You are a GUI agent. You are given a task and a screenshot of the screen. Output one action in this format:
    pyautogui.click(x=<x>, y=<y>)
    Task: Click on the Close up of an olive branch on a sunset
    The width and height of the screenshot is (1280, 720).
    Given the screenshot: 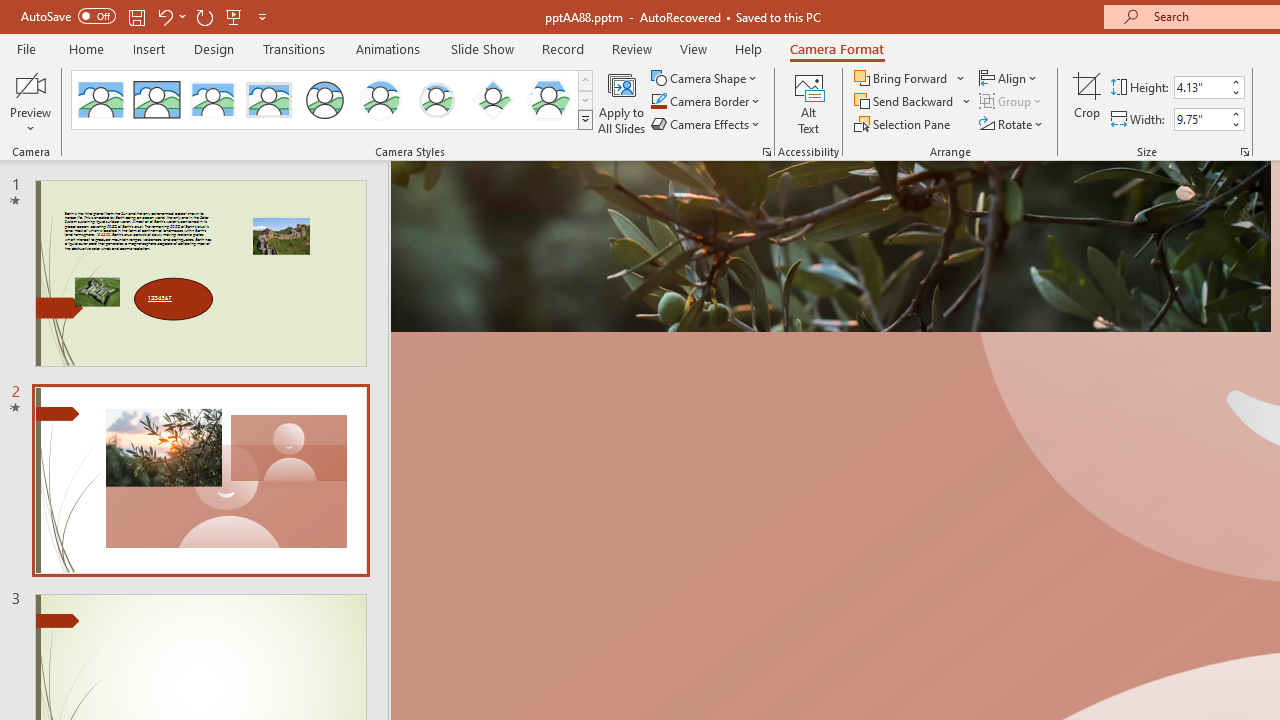 What is the action you would take?
    pyautogui.click(x=830, y=246)
    